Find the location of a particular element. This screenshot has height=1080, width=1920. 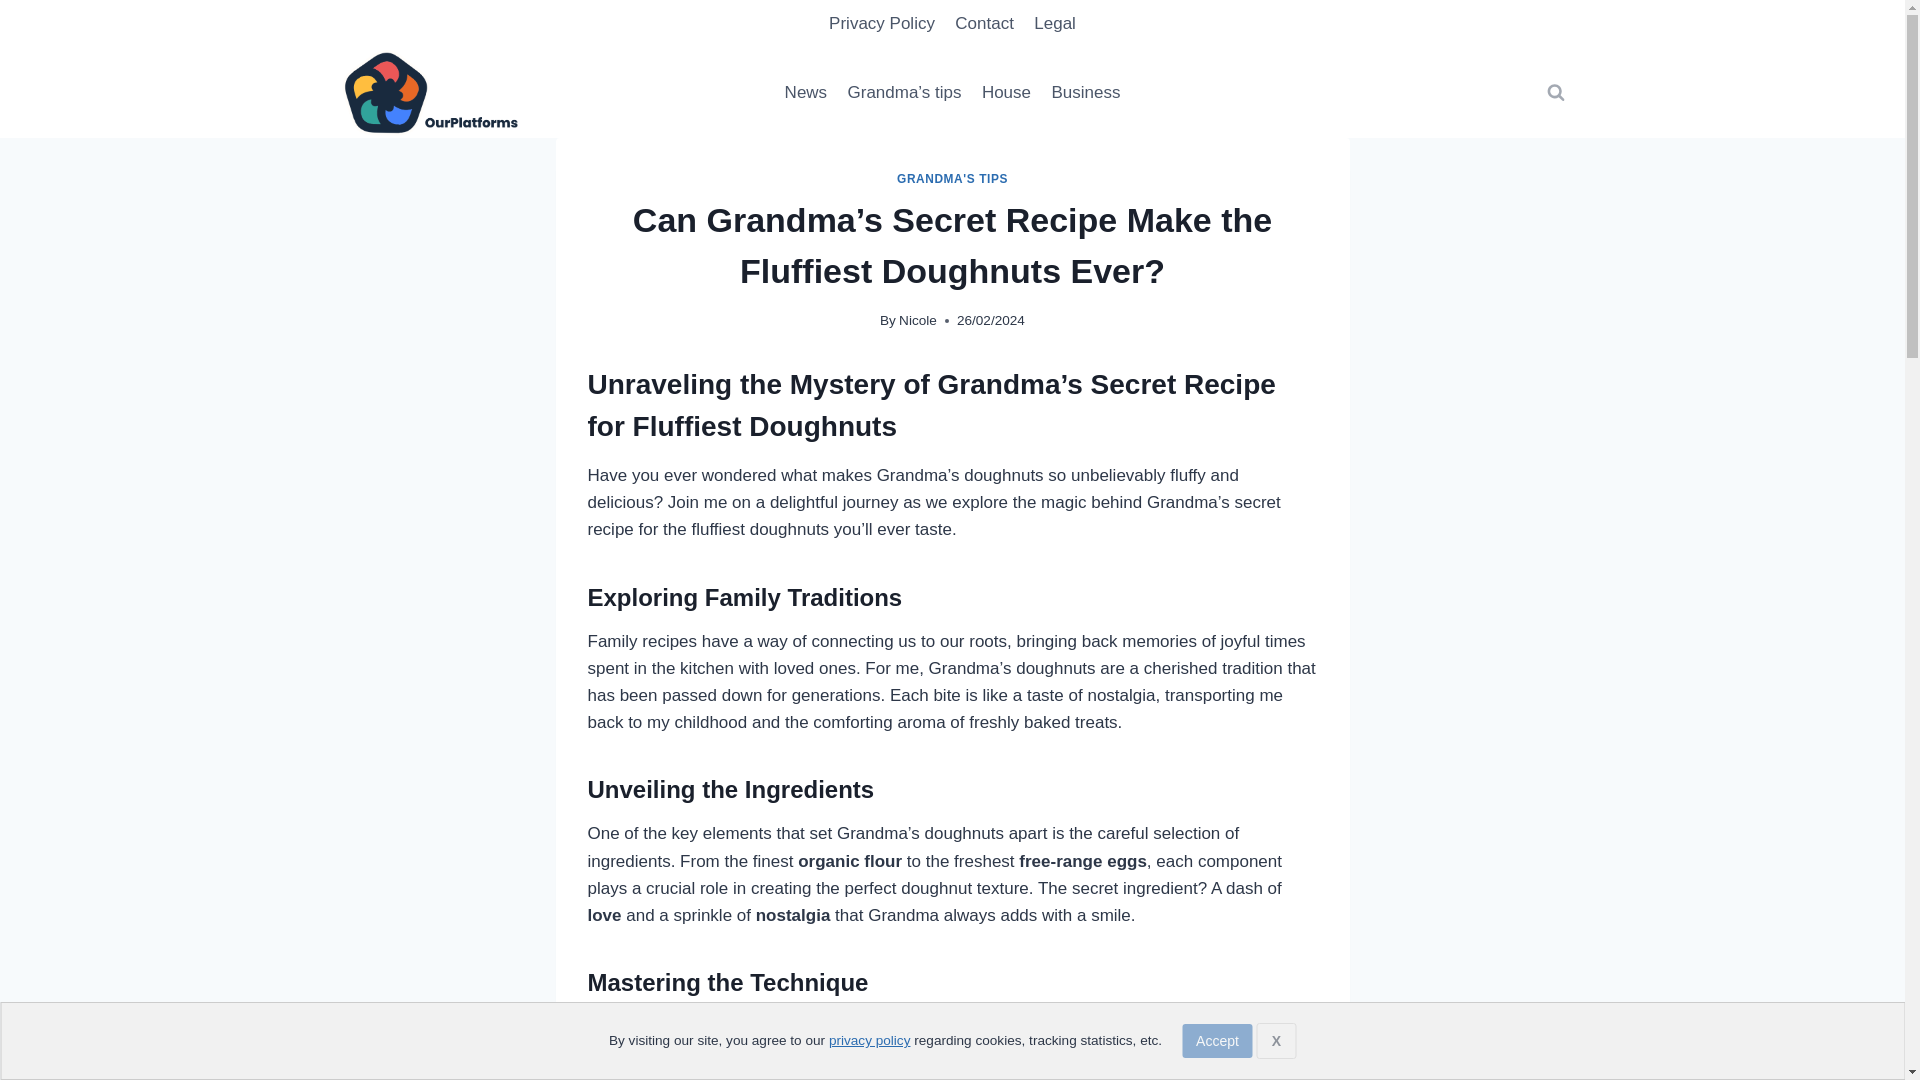

GRANDMA'S TIPS is located at coordinates (952, 178).